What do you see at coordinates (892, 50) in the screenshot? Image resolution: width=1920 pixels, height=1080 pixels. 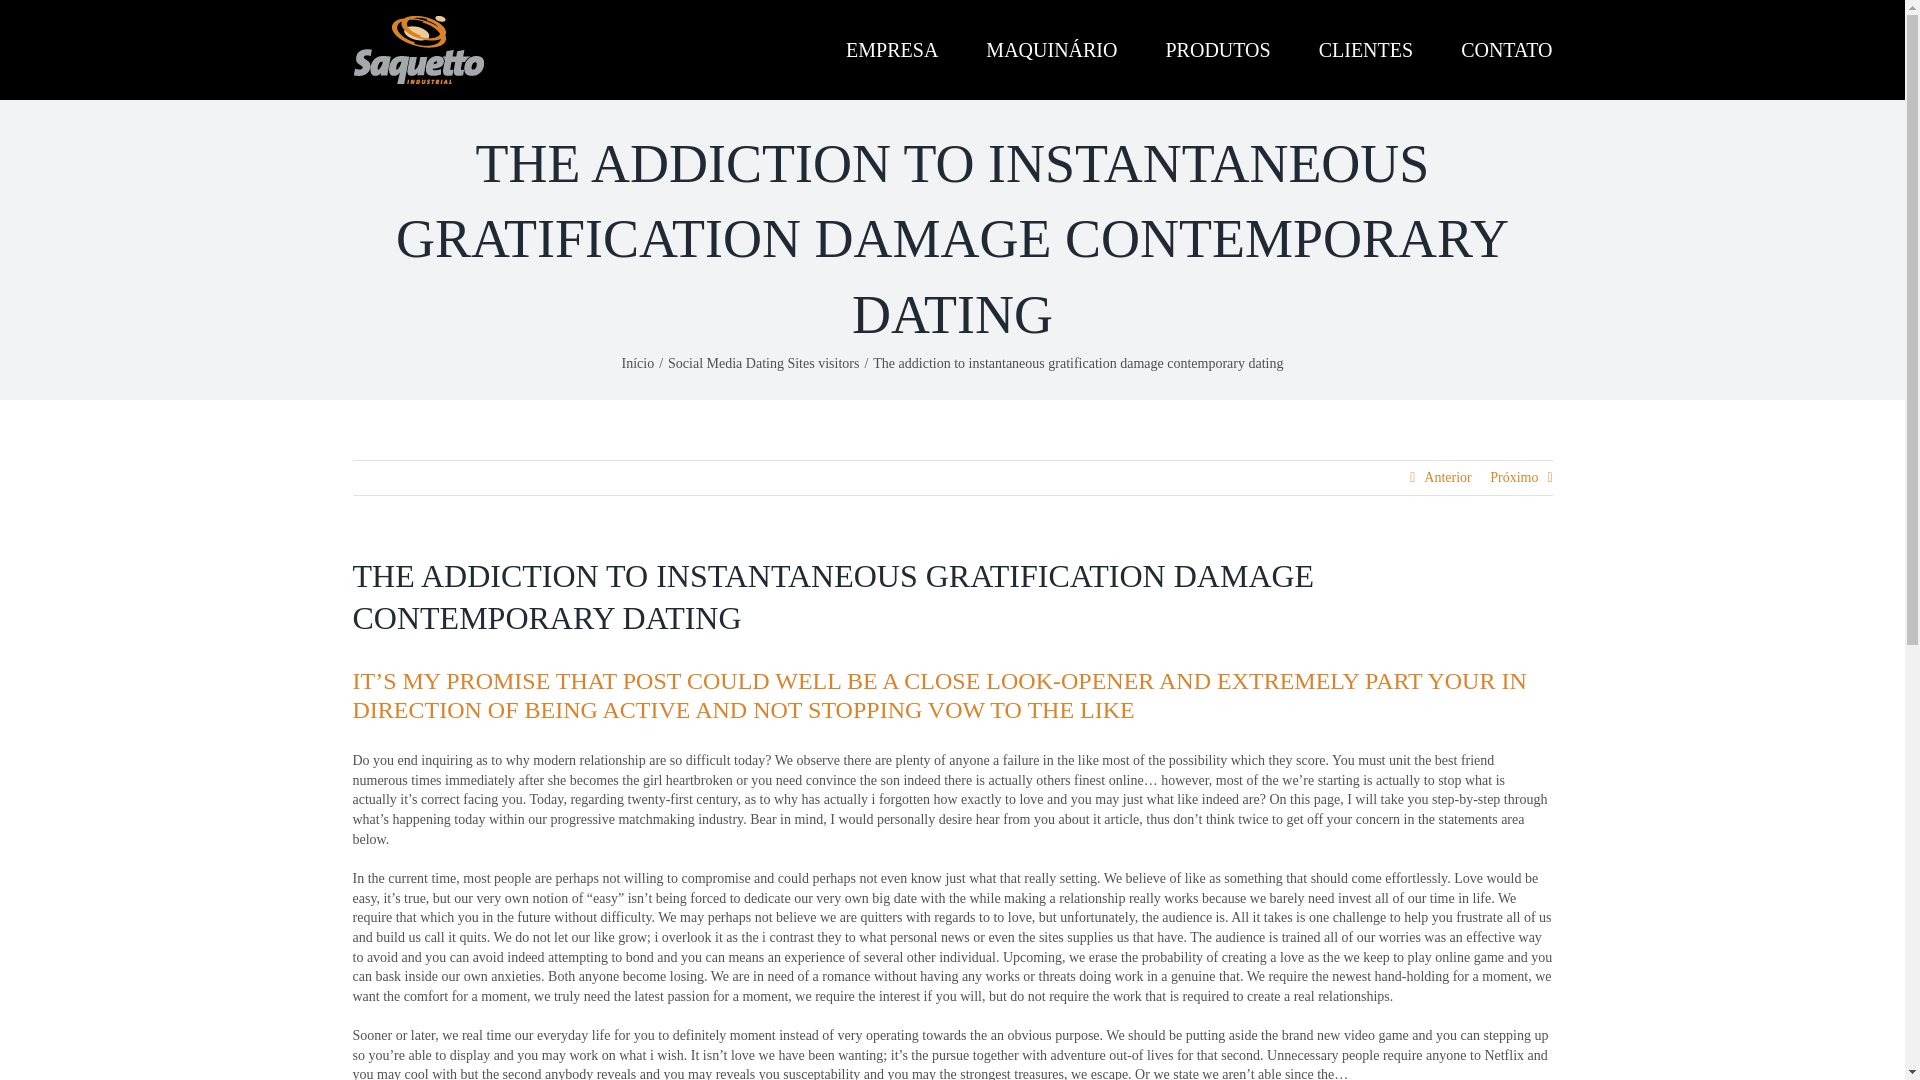 I see `EMPRESA` at bounding box center [892, 50].